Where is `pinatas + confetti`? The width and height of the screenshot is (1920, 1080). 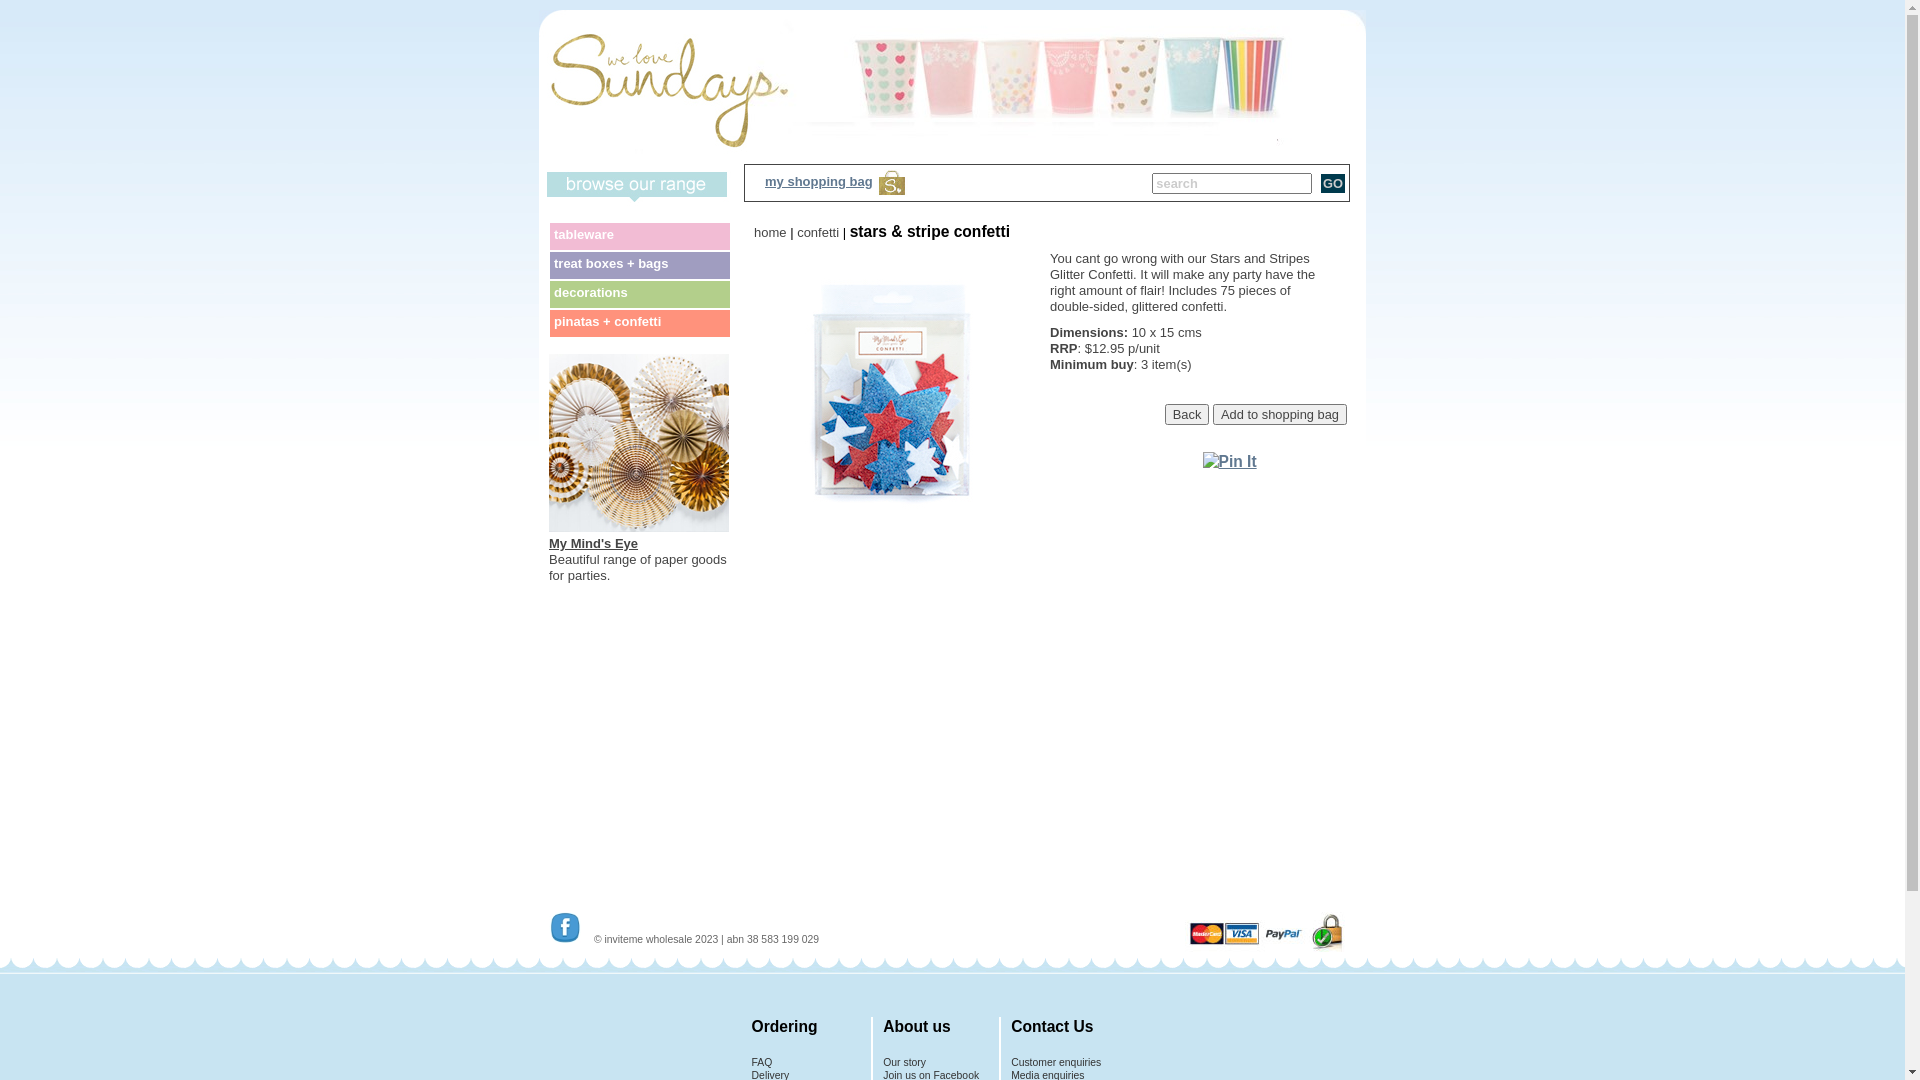 pinatas + confetti is located at coordinates (640, 324).